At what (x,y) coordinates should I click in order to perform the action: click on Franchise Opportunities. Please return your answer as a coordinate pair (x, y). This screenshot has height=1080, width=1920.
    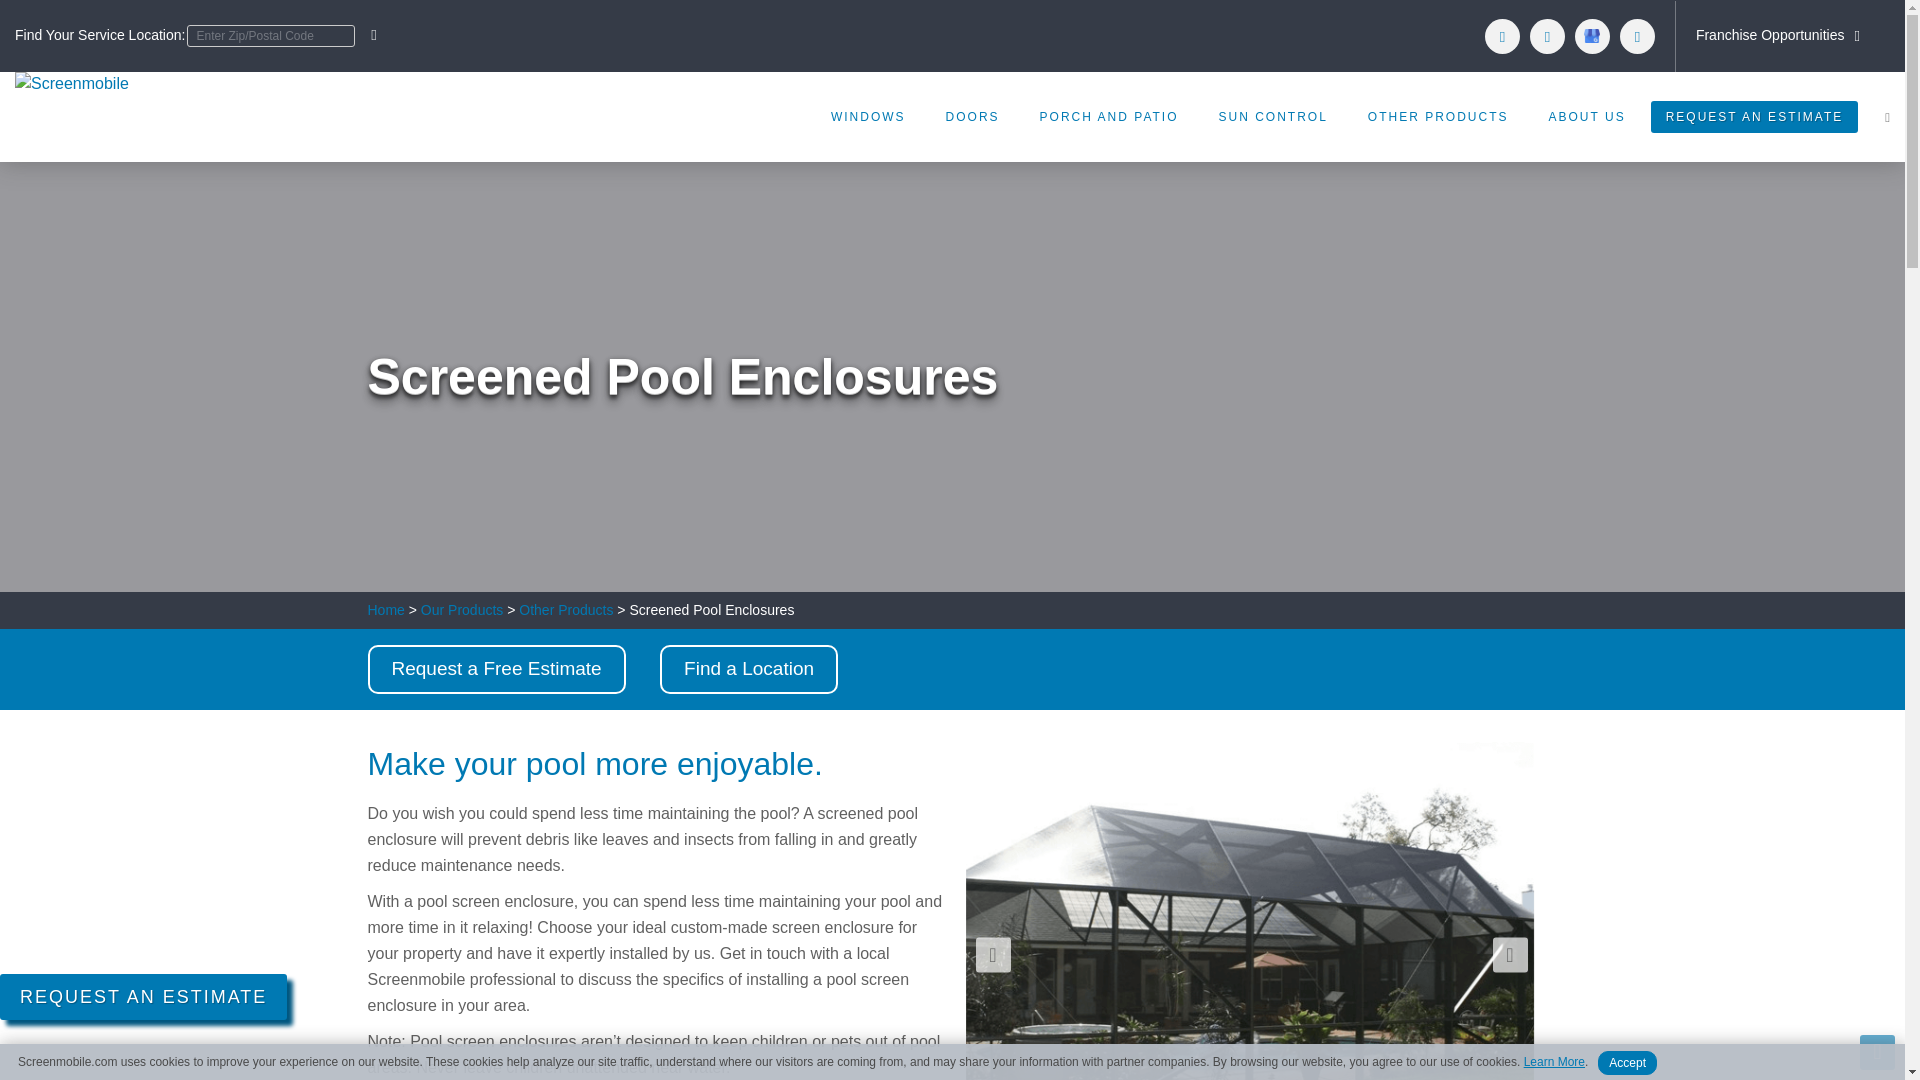
    Looking at the image, I should click on (1780, 35).